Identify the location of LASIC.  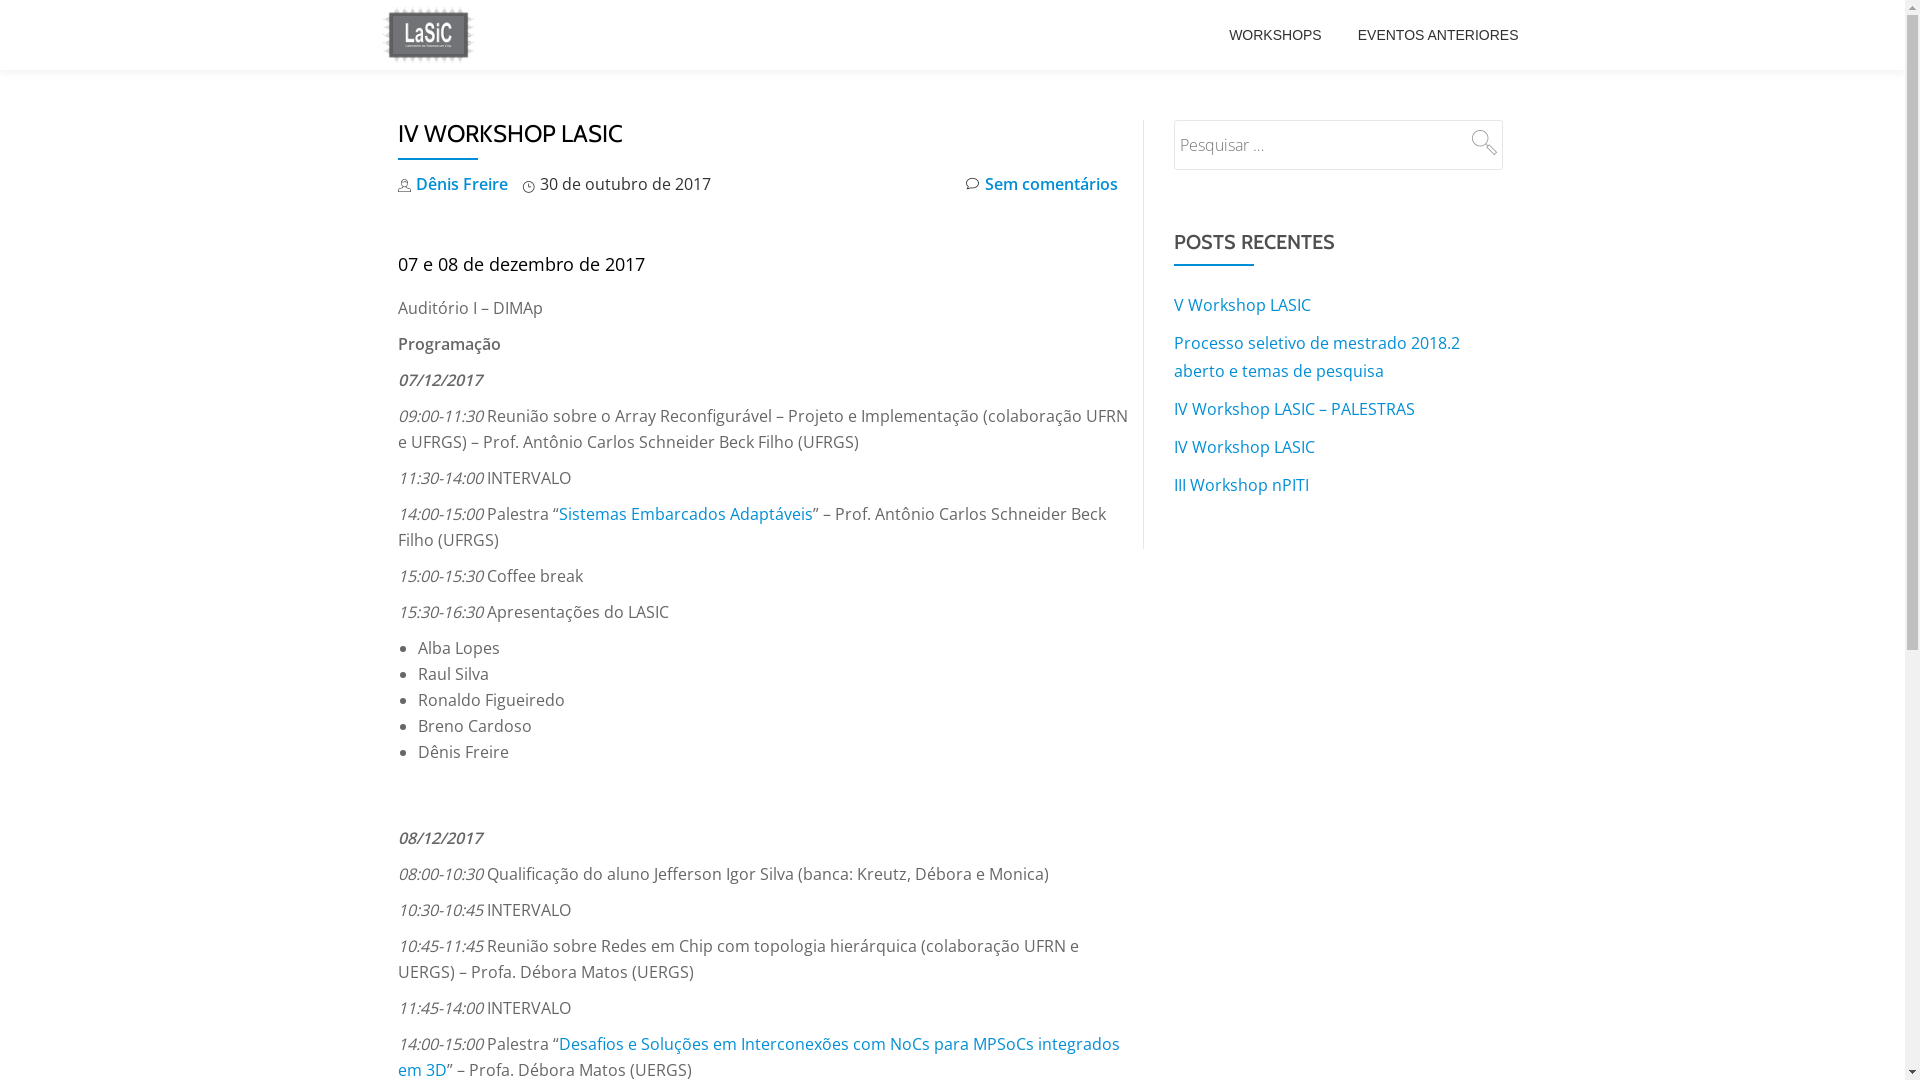
(431, 35).